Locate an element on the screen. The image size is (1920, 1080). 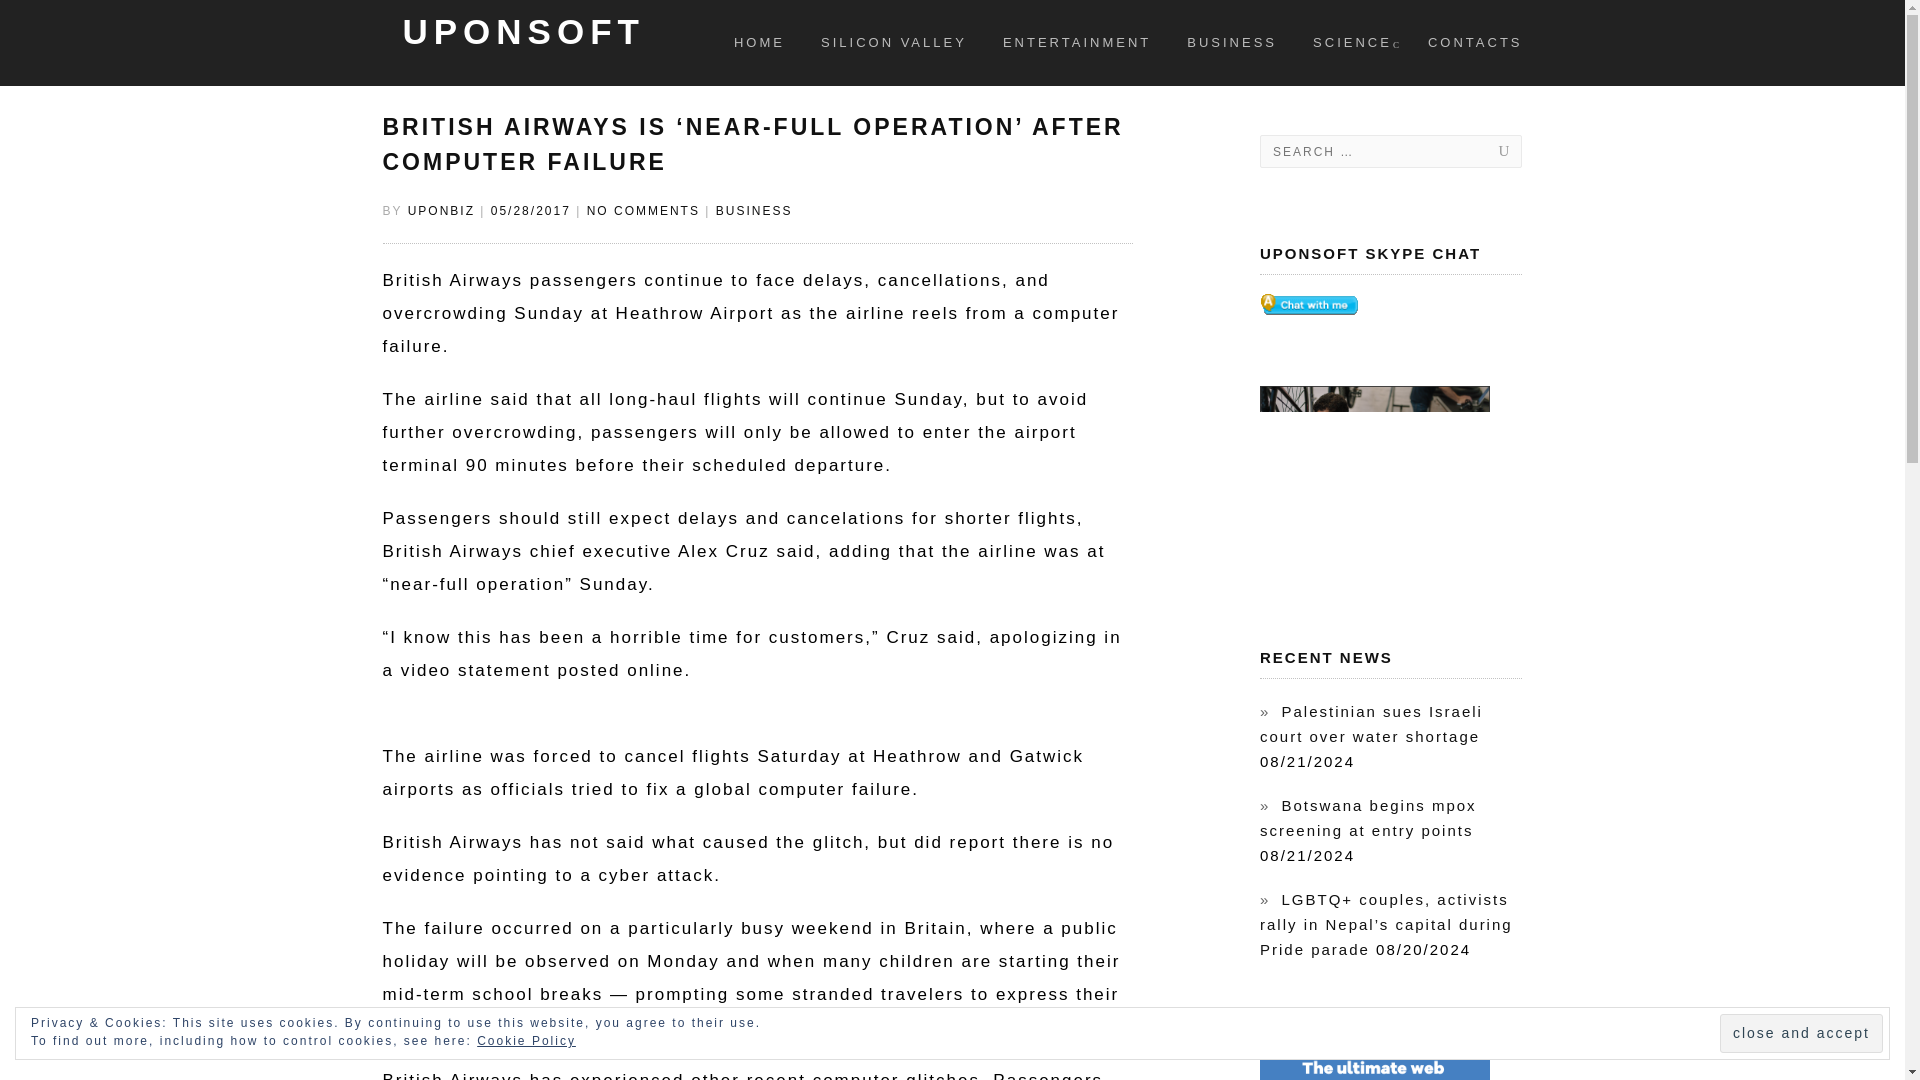
CONTACTS is located at coordinates (1475, 43).